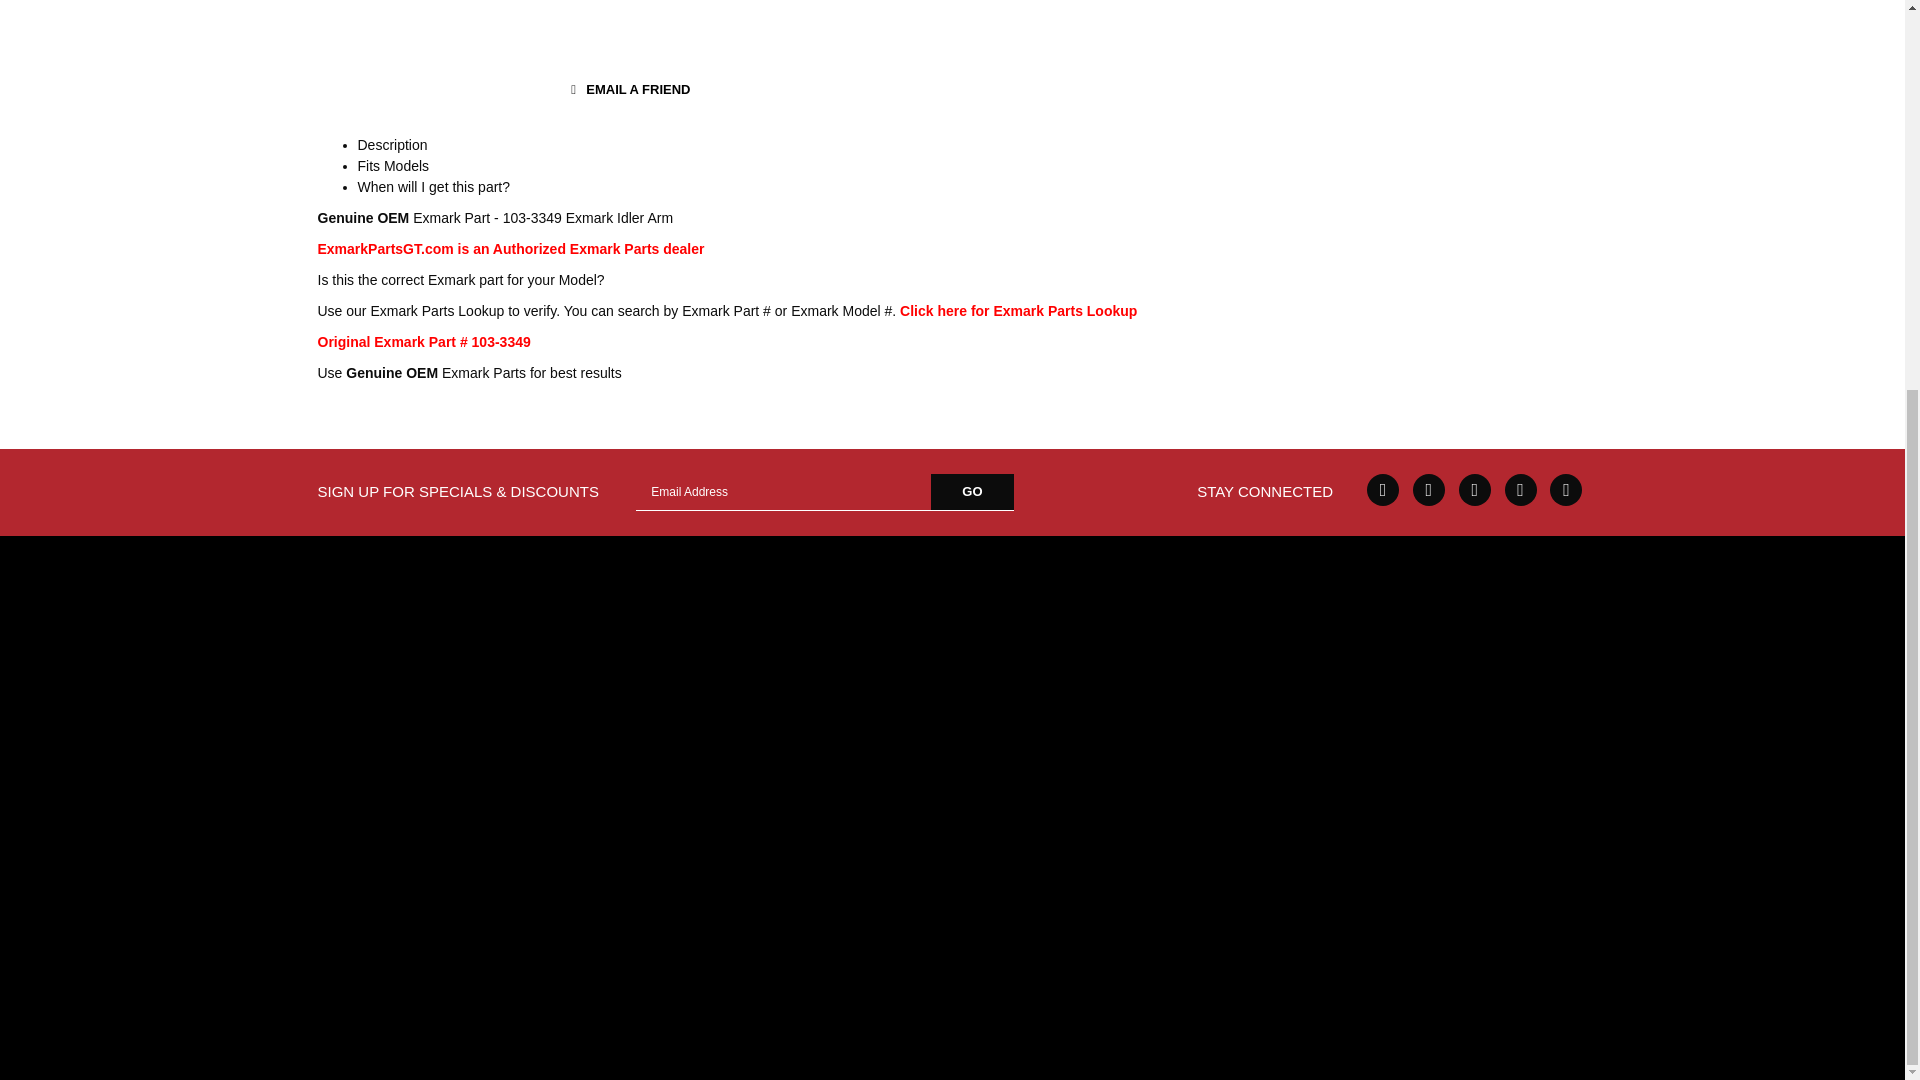  What do you see at coordinates (1475, 490) in the screenshot?
I see `Subscribe to our Channel` at bounding box center [1475, 490].